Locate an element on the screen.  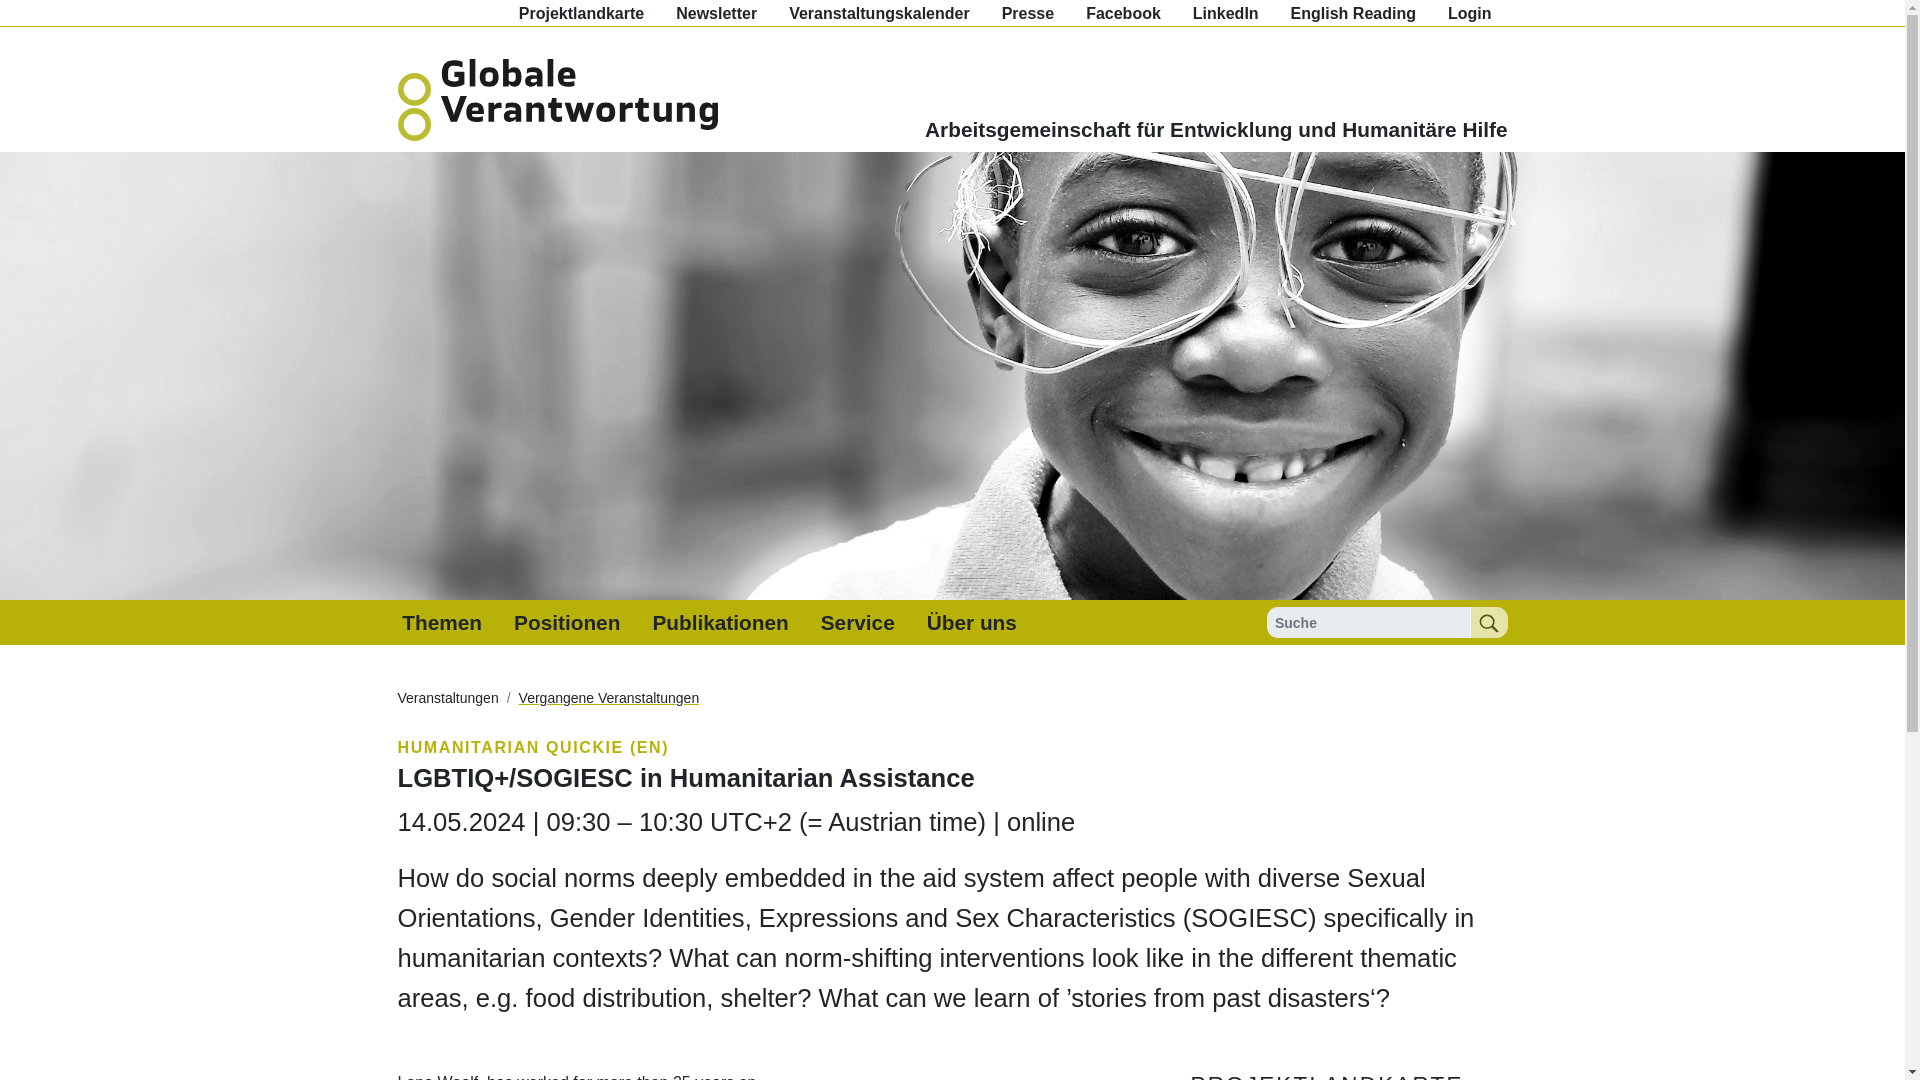
Veranstaltungskalender is located at coordinates (880, 12).